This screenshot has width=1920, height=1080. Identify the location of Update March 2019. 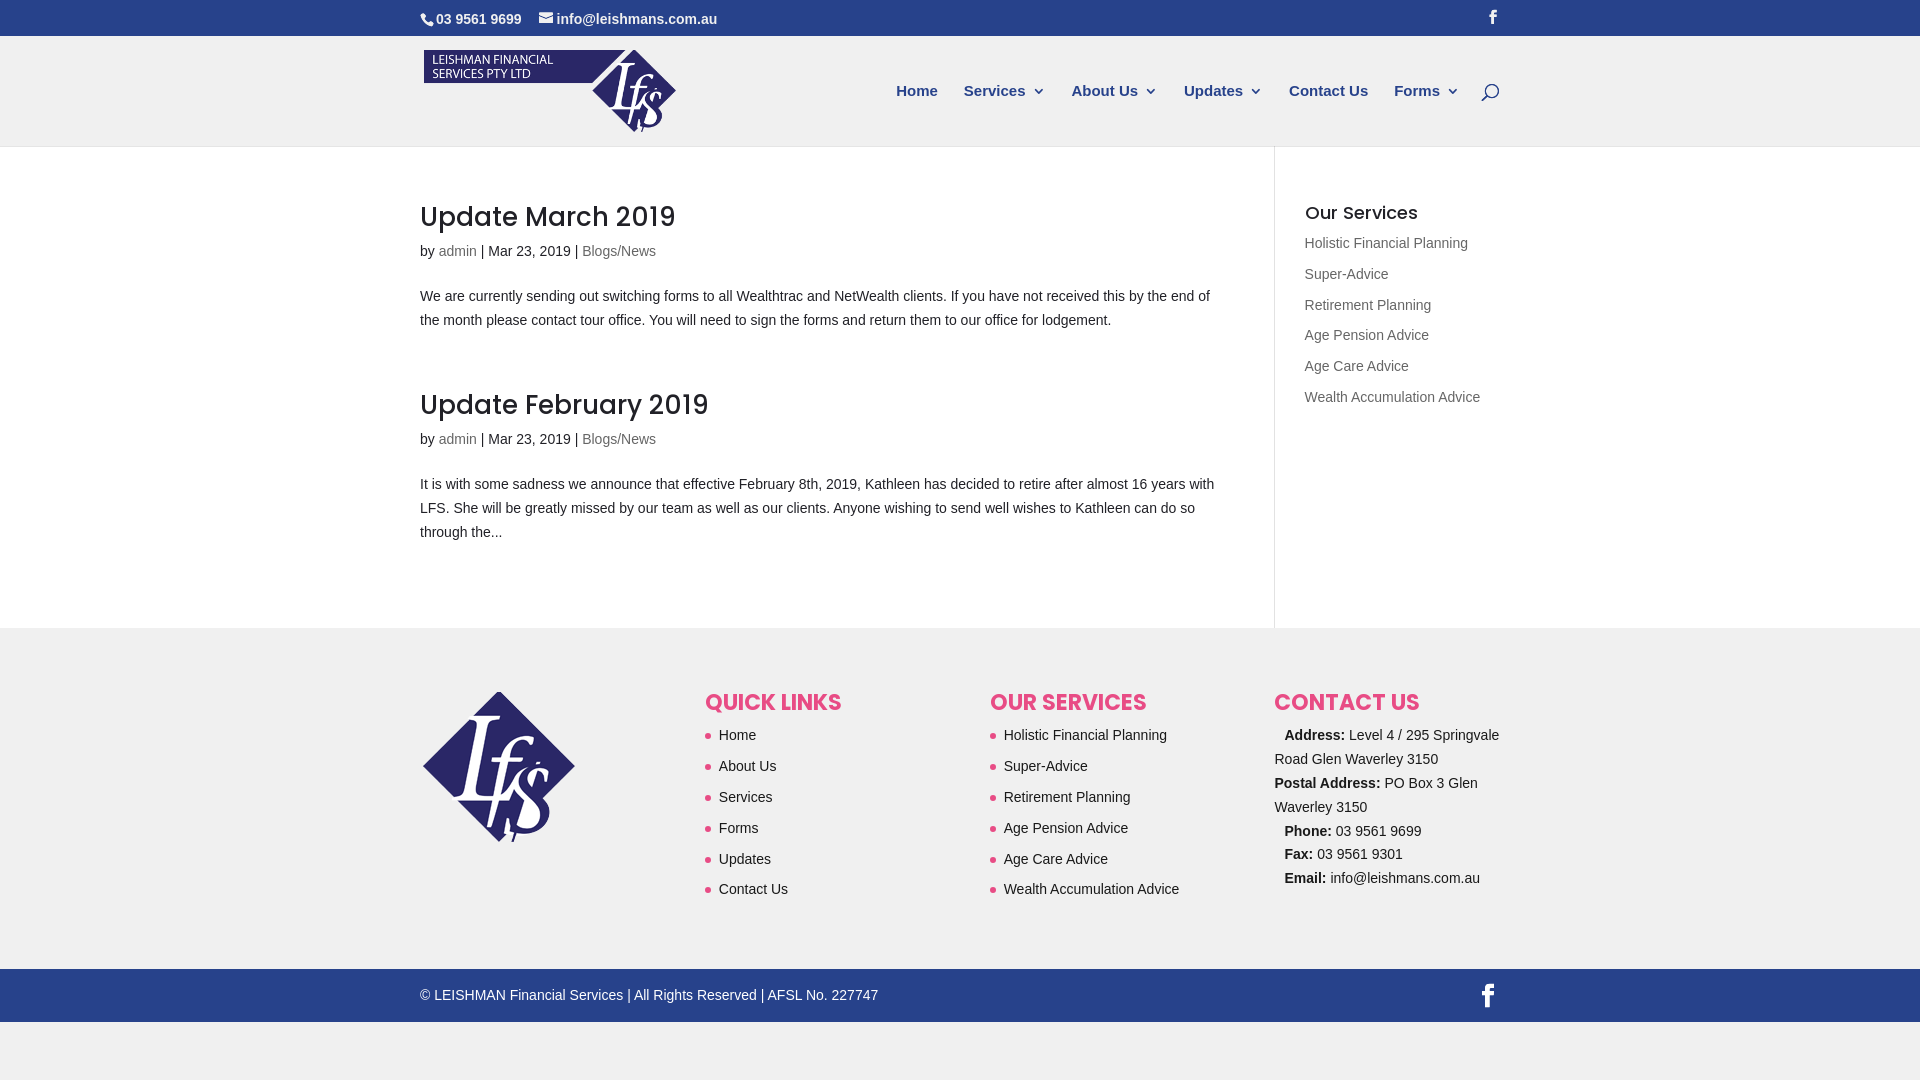
(548, 217).